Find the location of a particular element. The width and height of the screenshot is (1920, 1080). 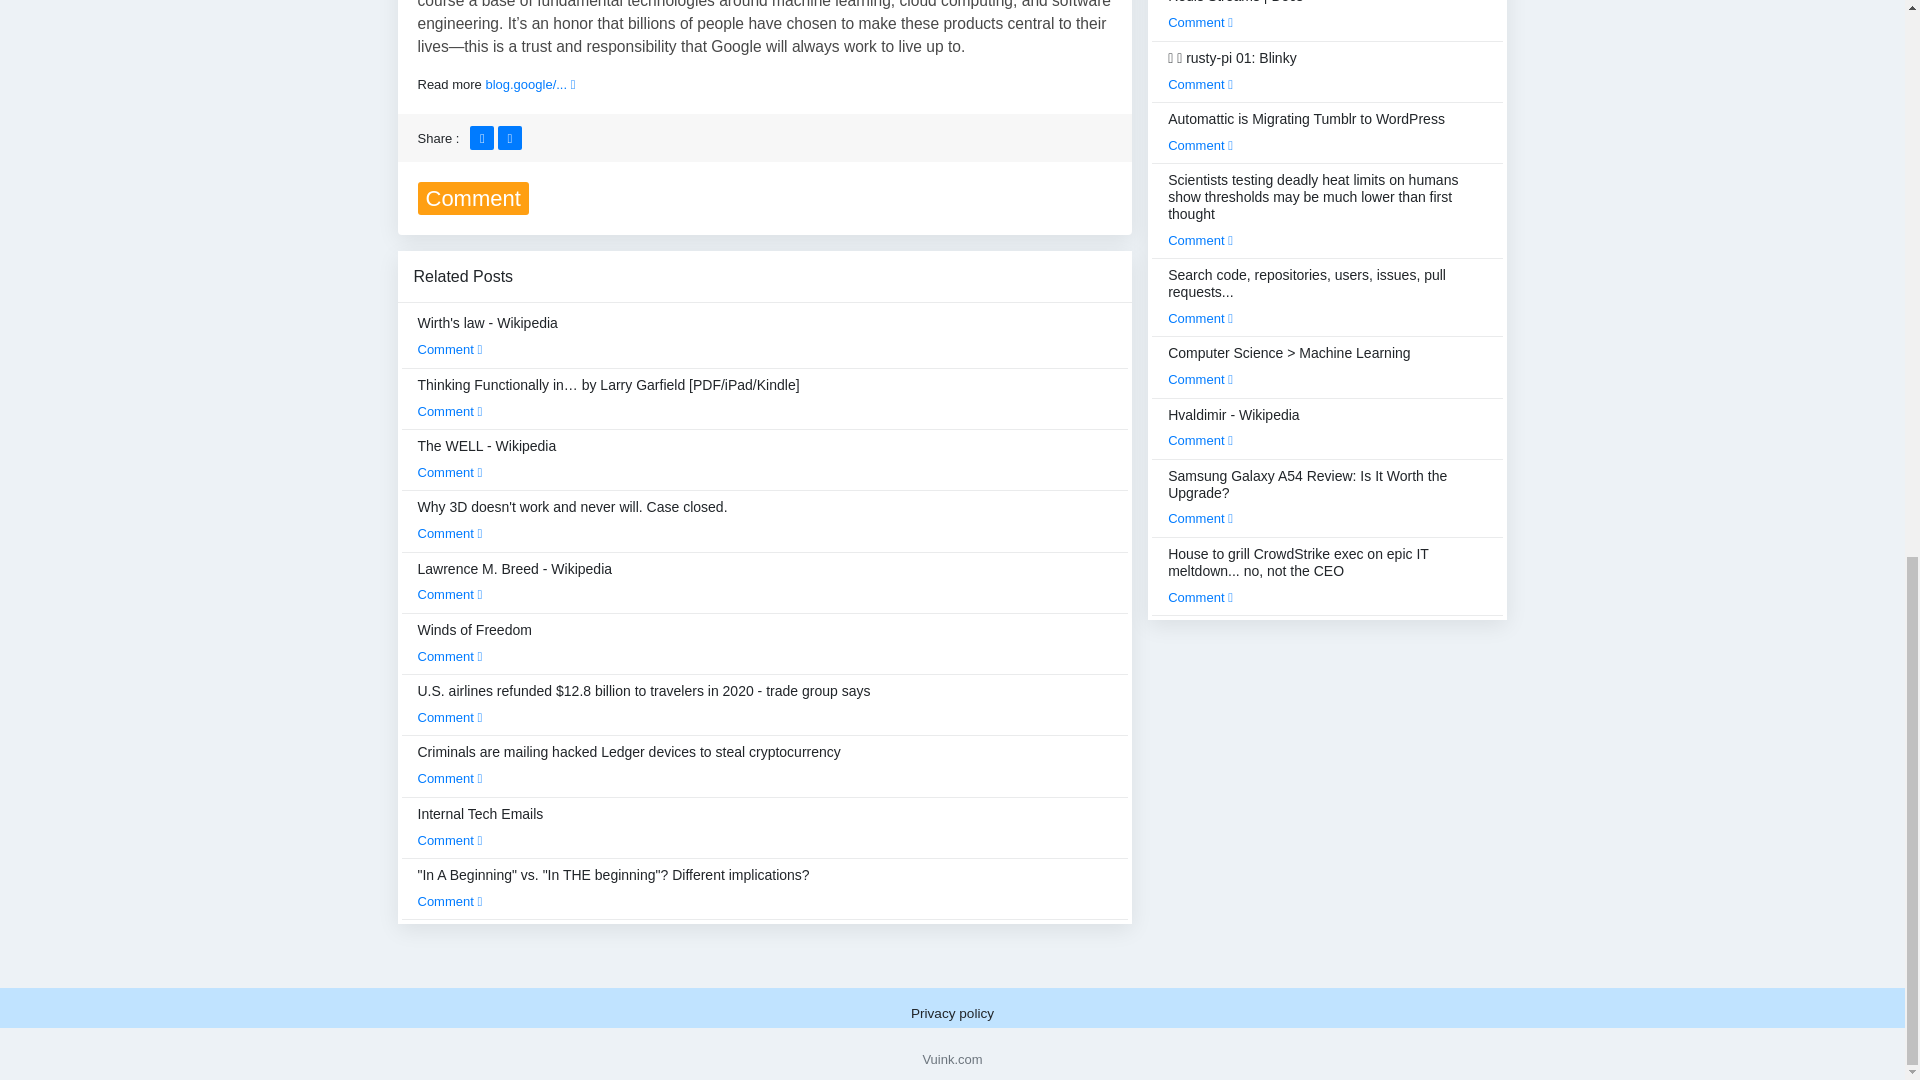

Comment is located at coordinates (450, 350).